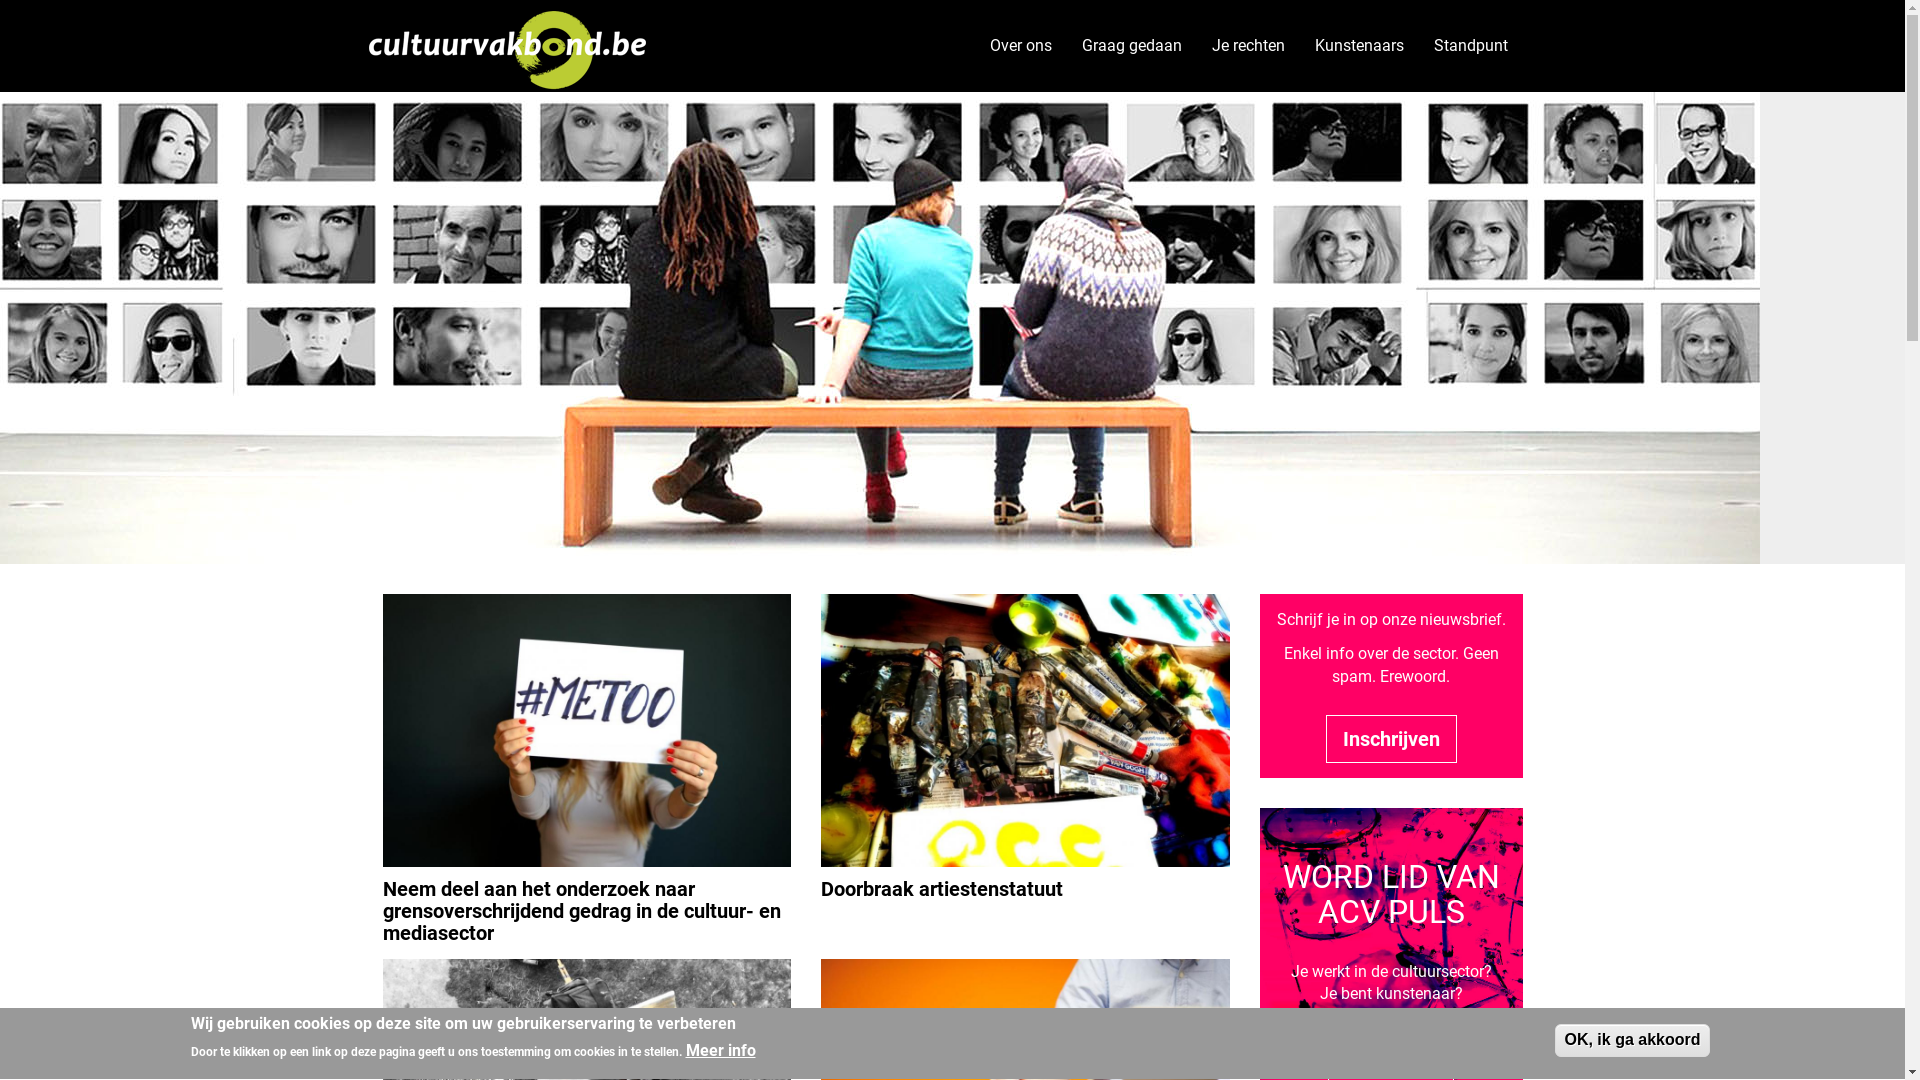 The width and height of the screenshot is (1920, 1080). I want to click on Home, so click(516, 46).